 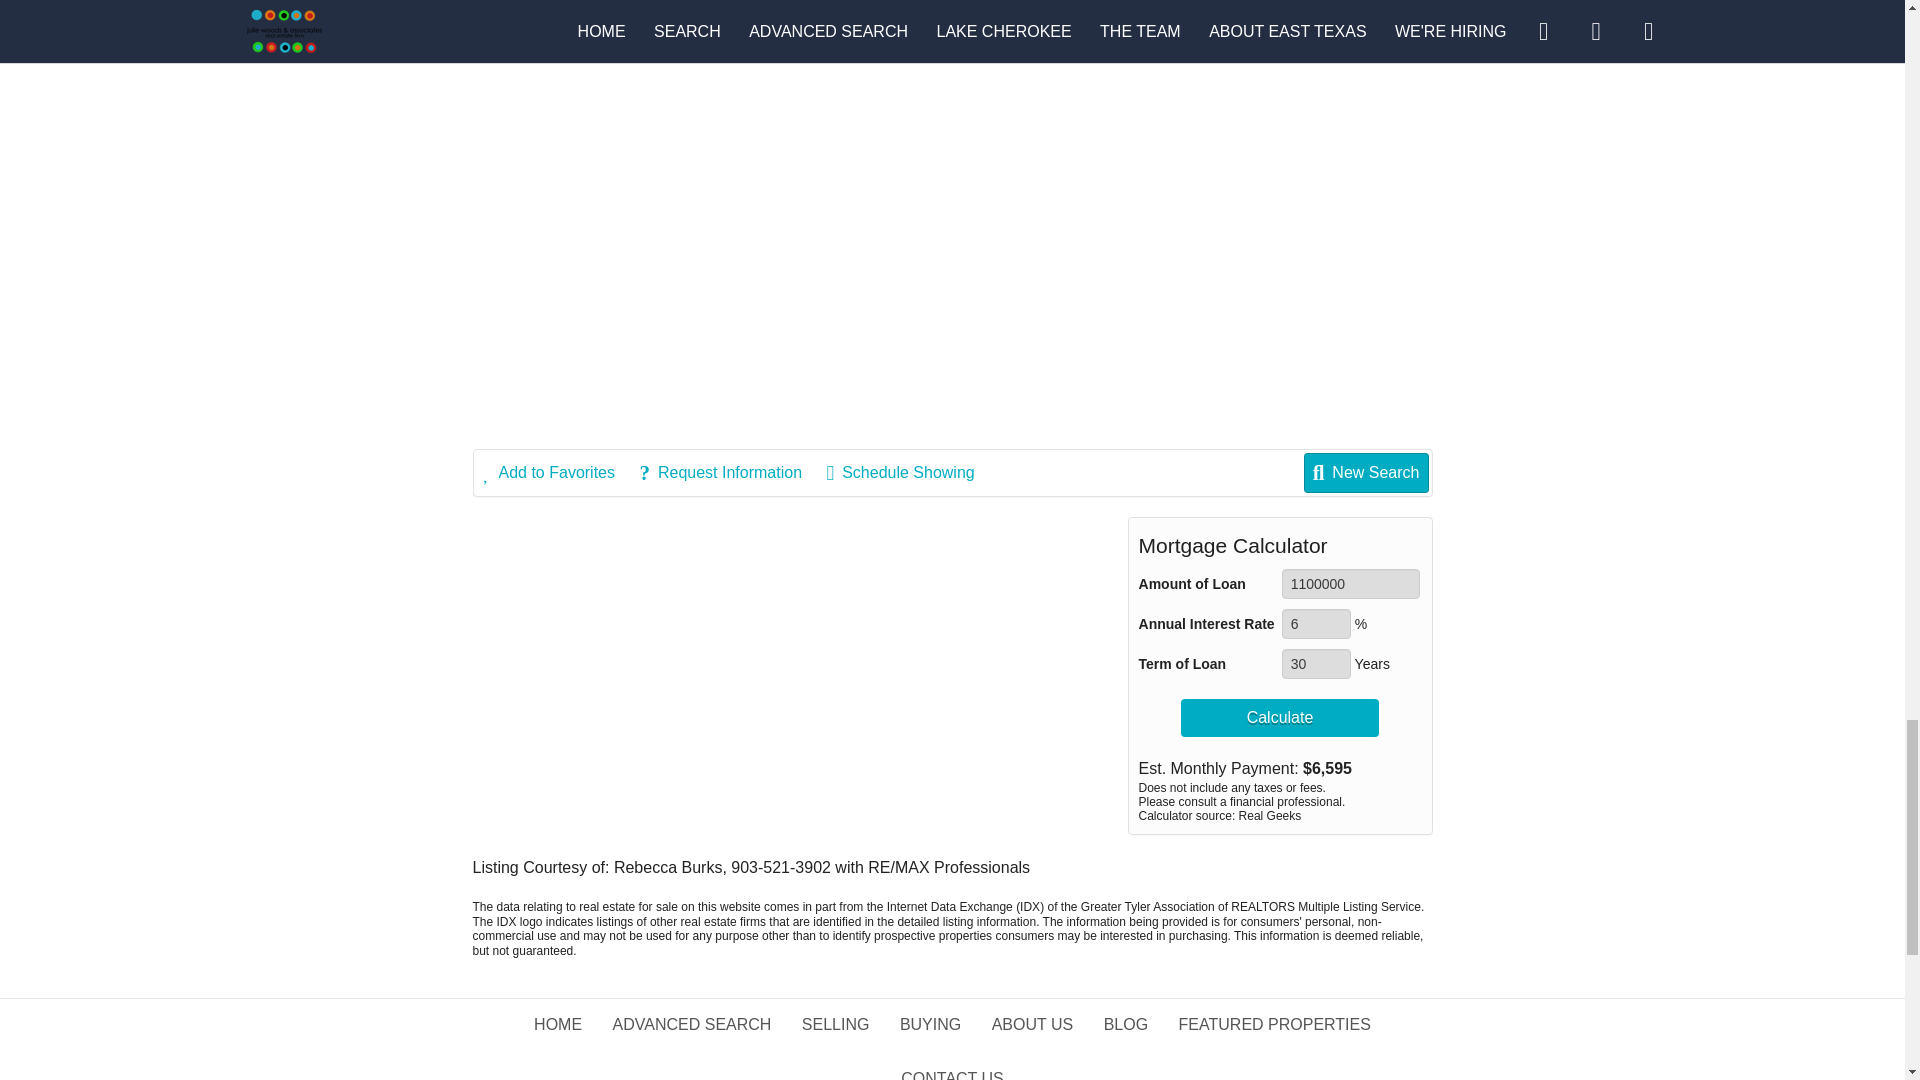 I want to click on 6, so click(x=1316, y=624).